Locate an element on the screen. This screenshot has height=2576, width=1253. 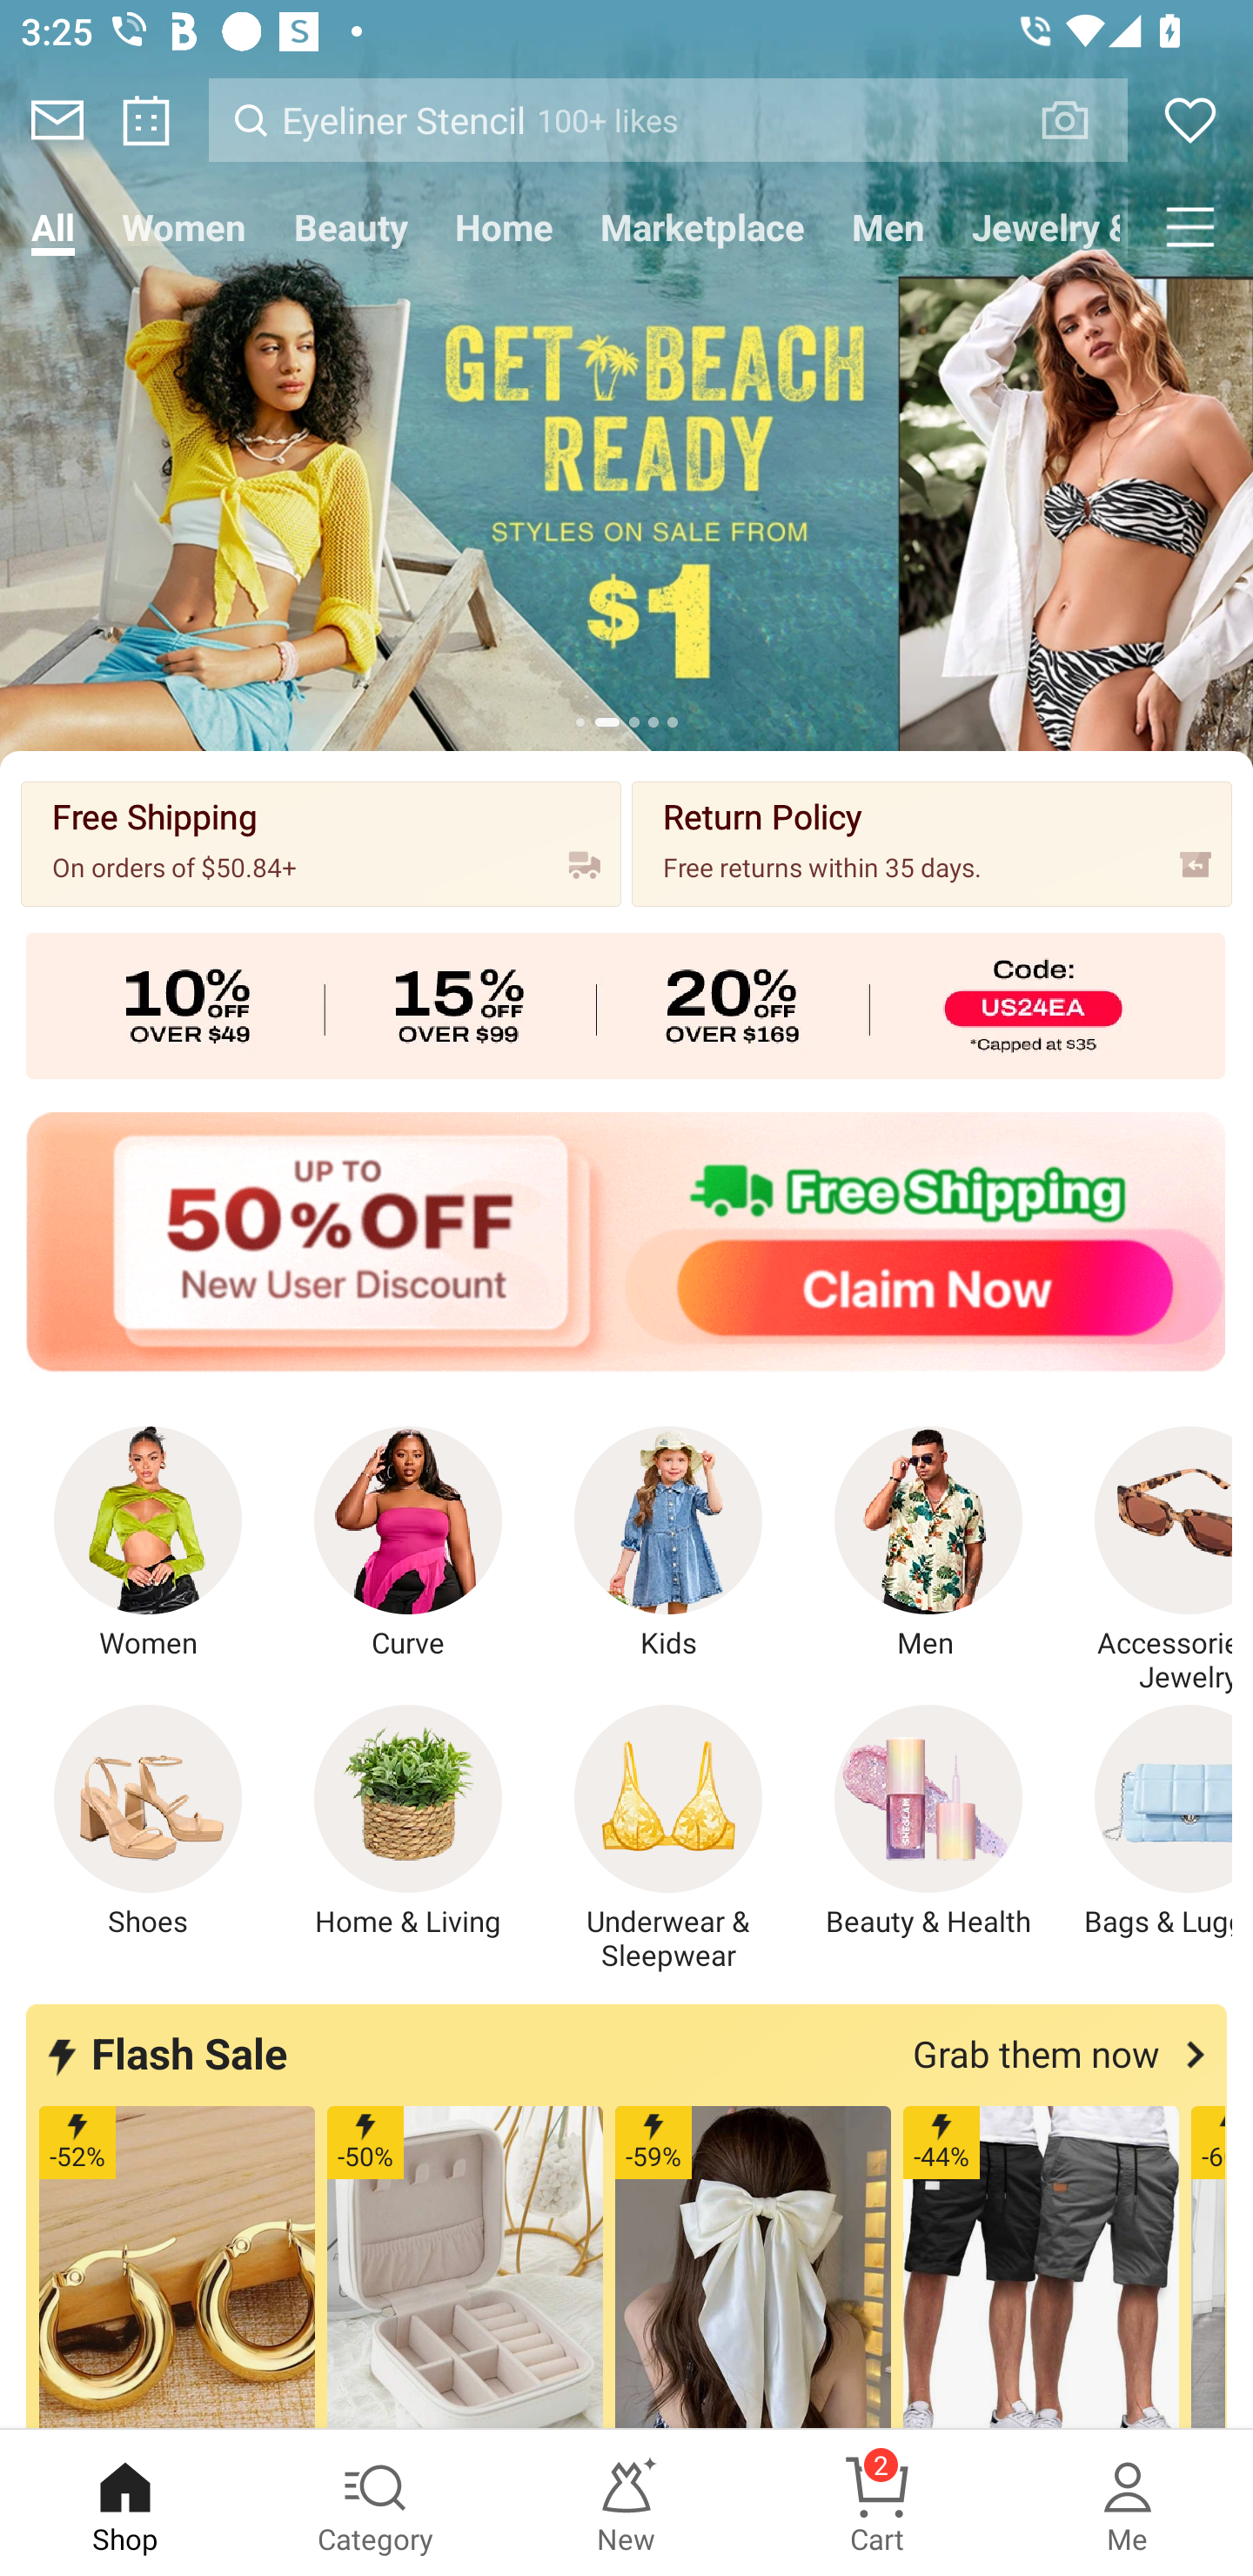
Return Policy Free returns within 35 days. is located at coordinates (931, 842).